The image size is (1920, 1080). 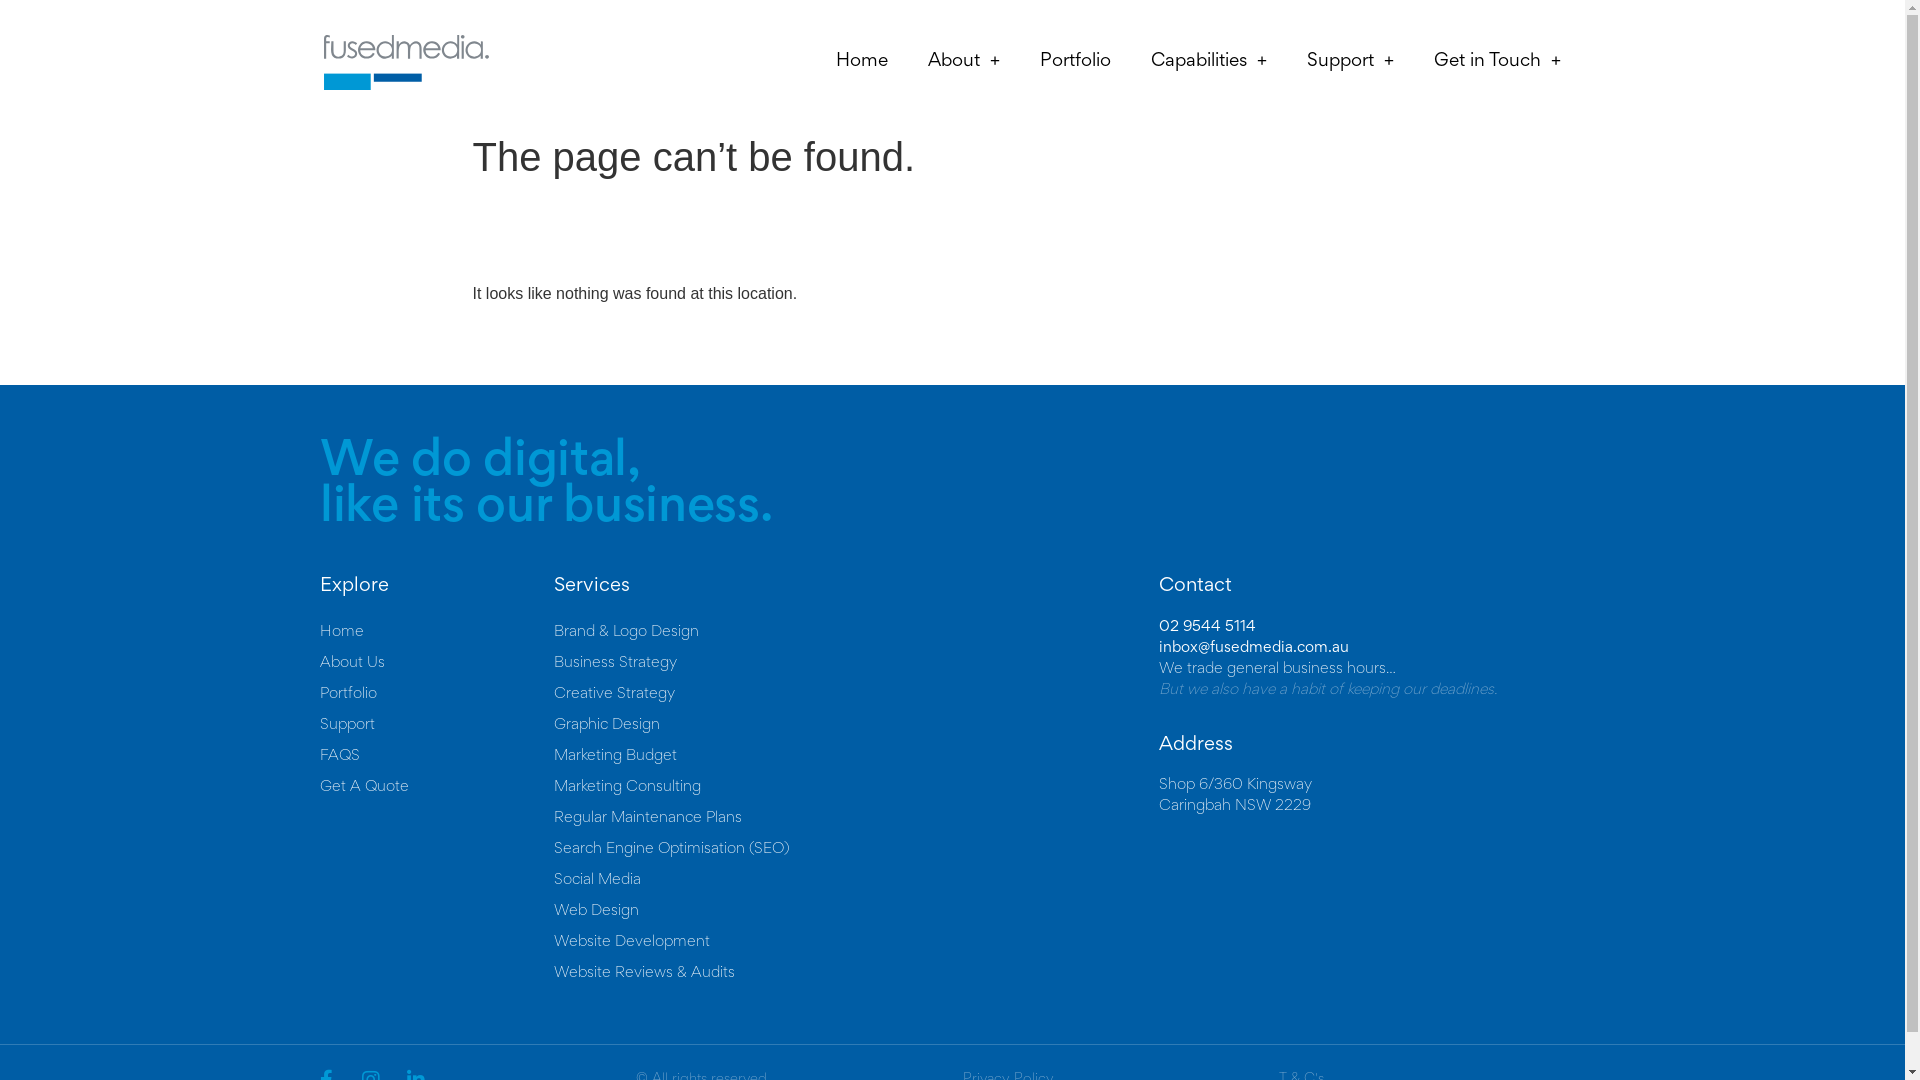 I want to click on FAQS, so click(x=437, y=756).